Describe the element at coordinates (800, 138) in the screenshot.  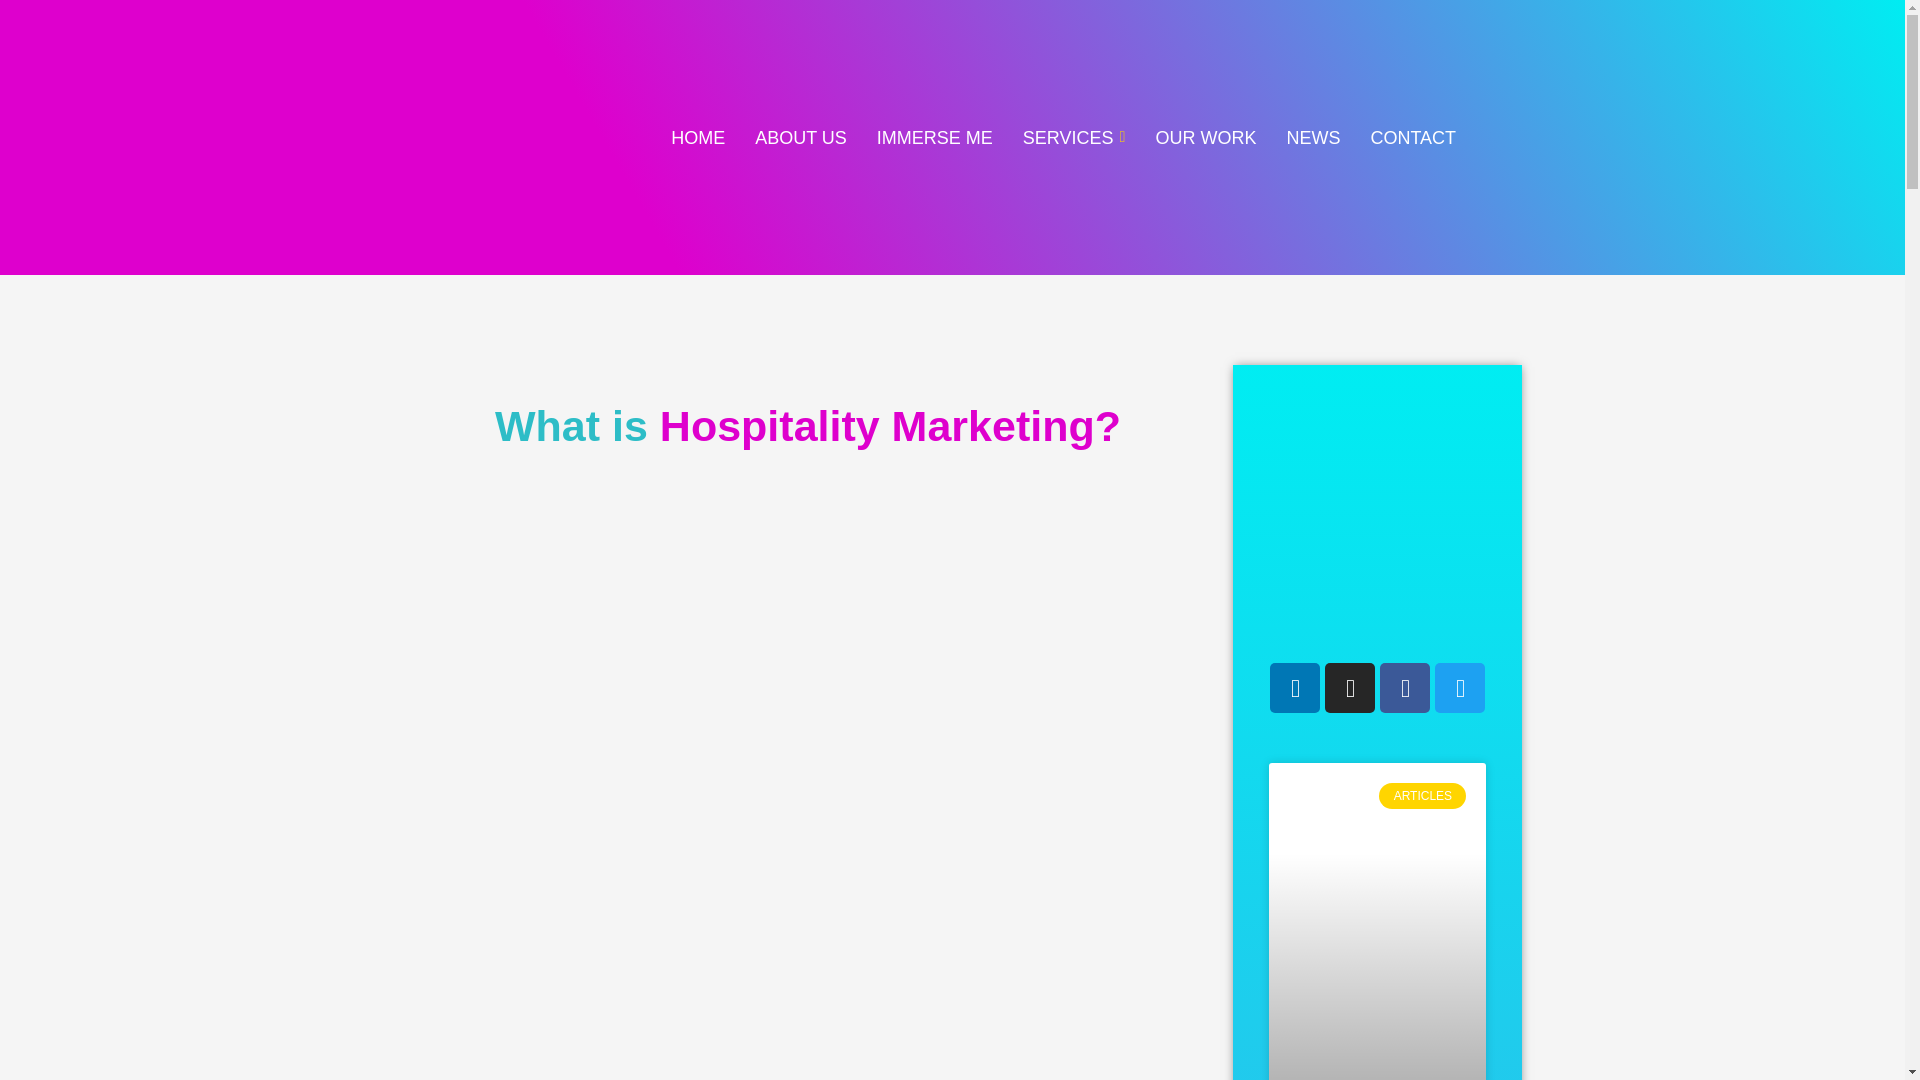
I see `ABOUT US` at that location.